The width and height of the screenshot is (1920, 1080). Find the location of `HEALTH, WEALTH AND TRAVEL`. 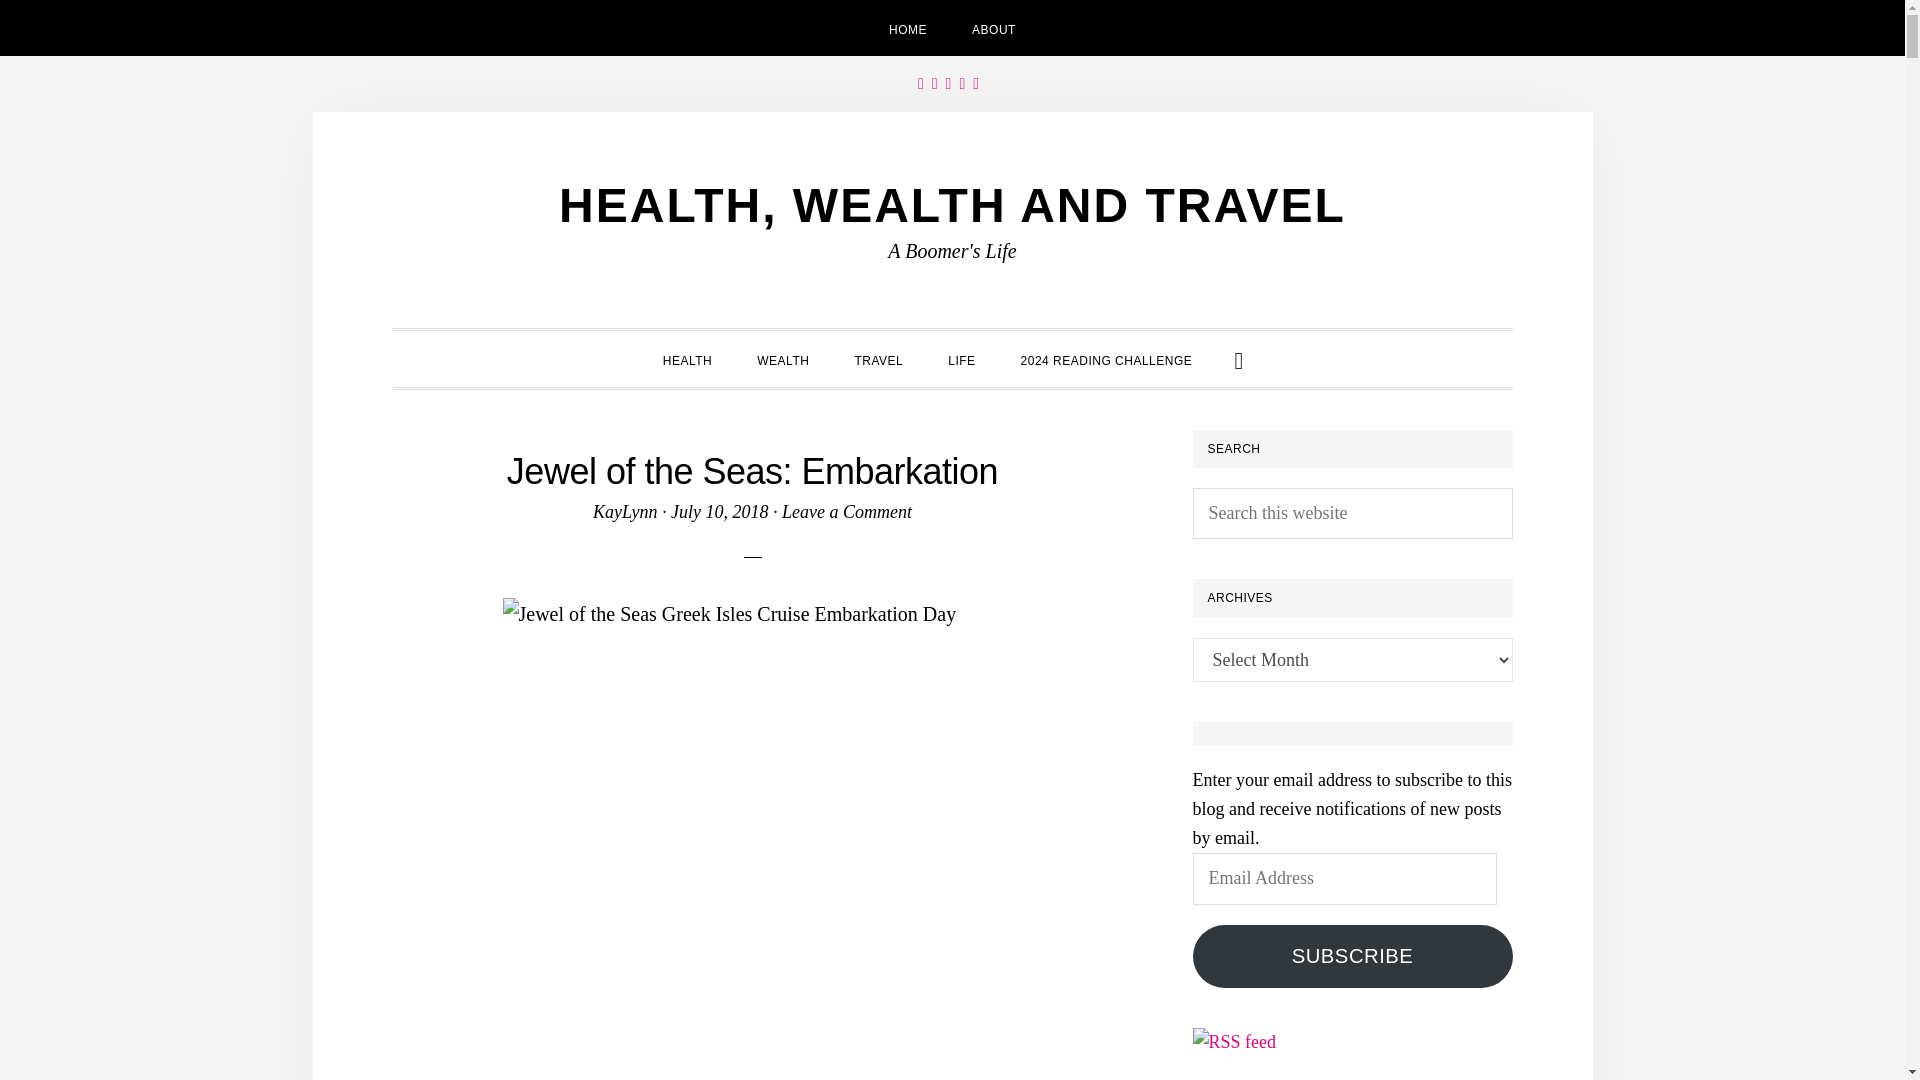

HEALTH, WEALTH AND TRAVEL is located at coordinates (952, 206).